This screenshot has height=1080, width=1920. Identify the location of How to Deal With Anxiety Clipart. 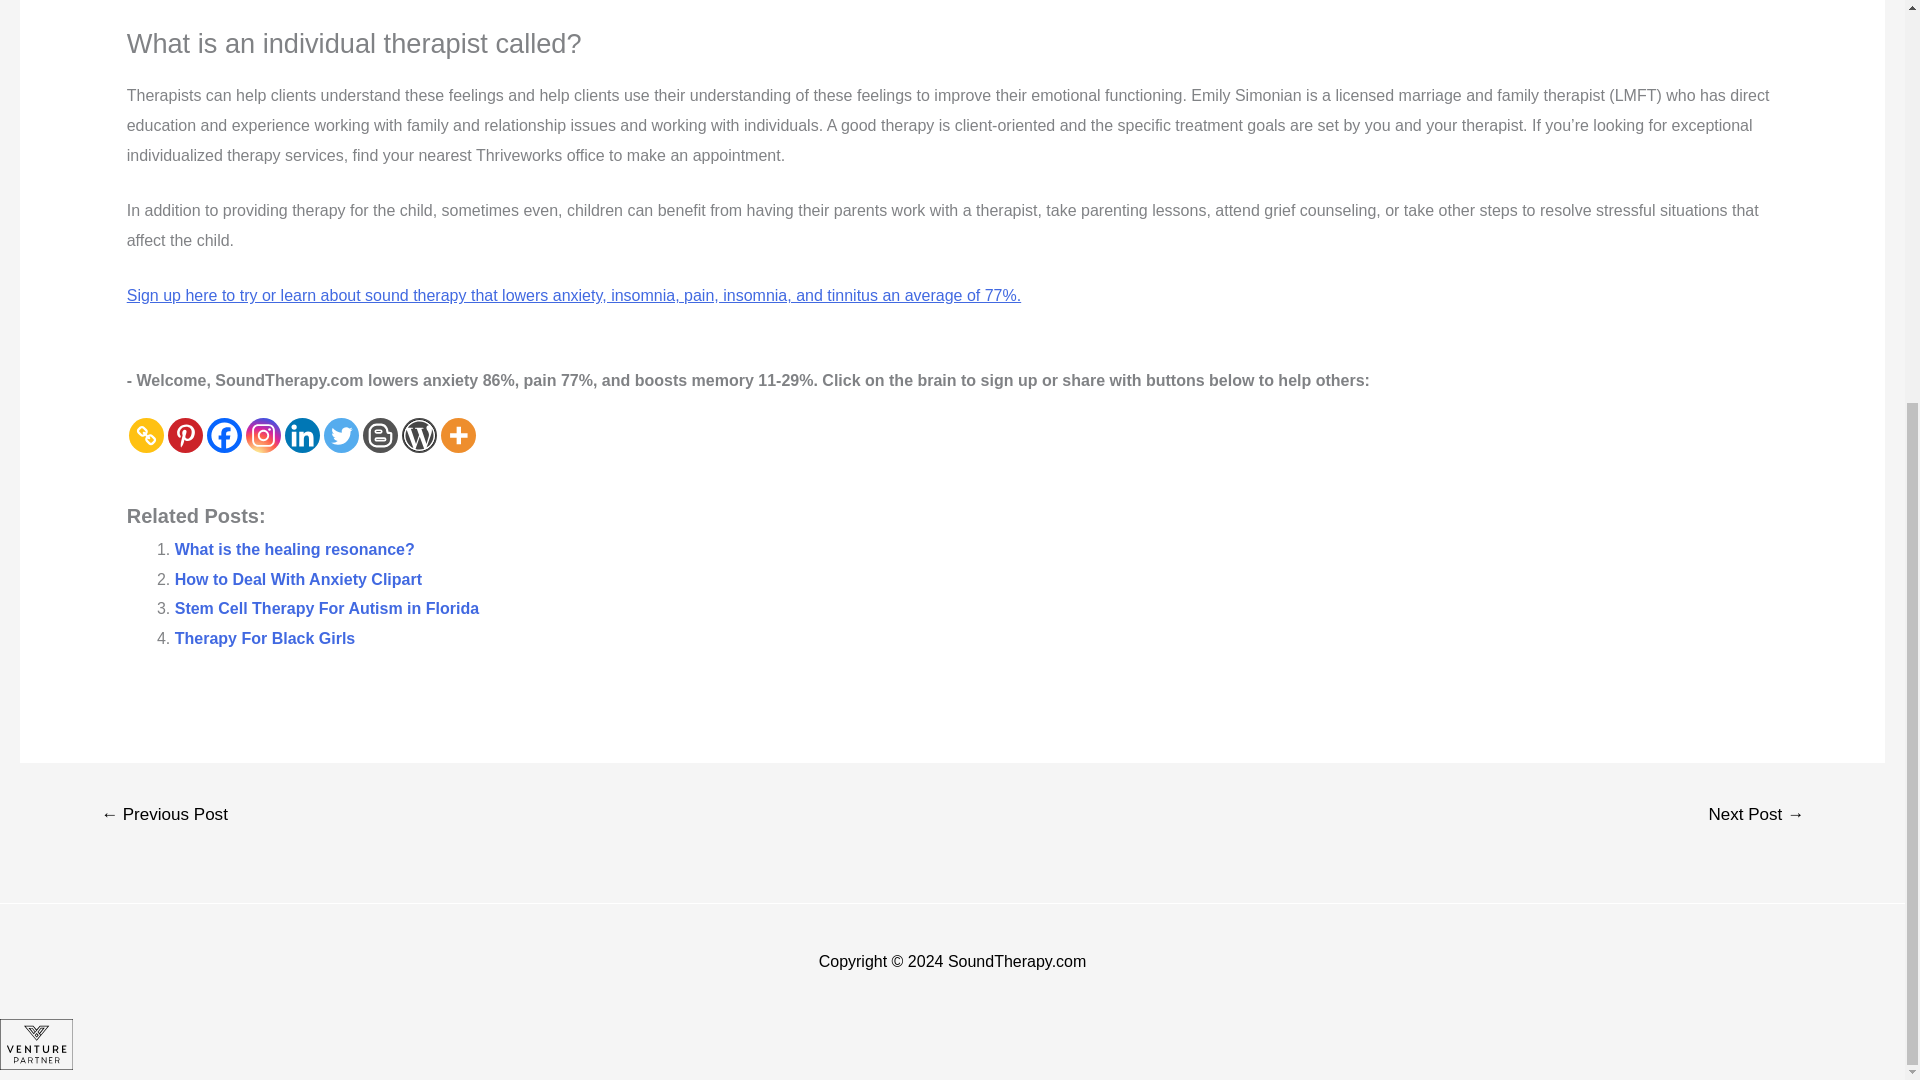
(298, 579).